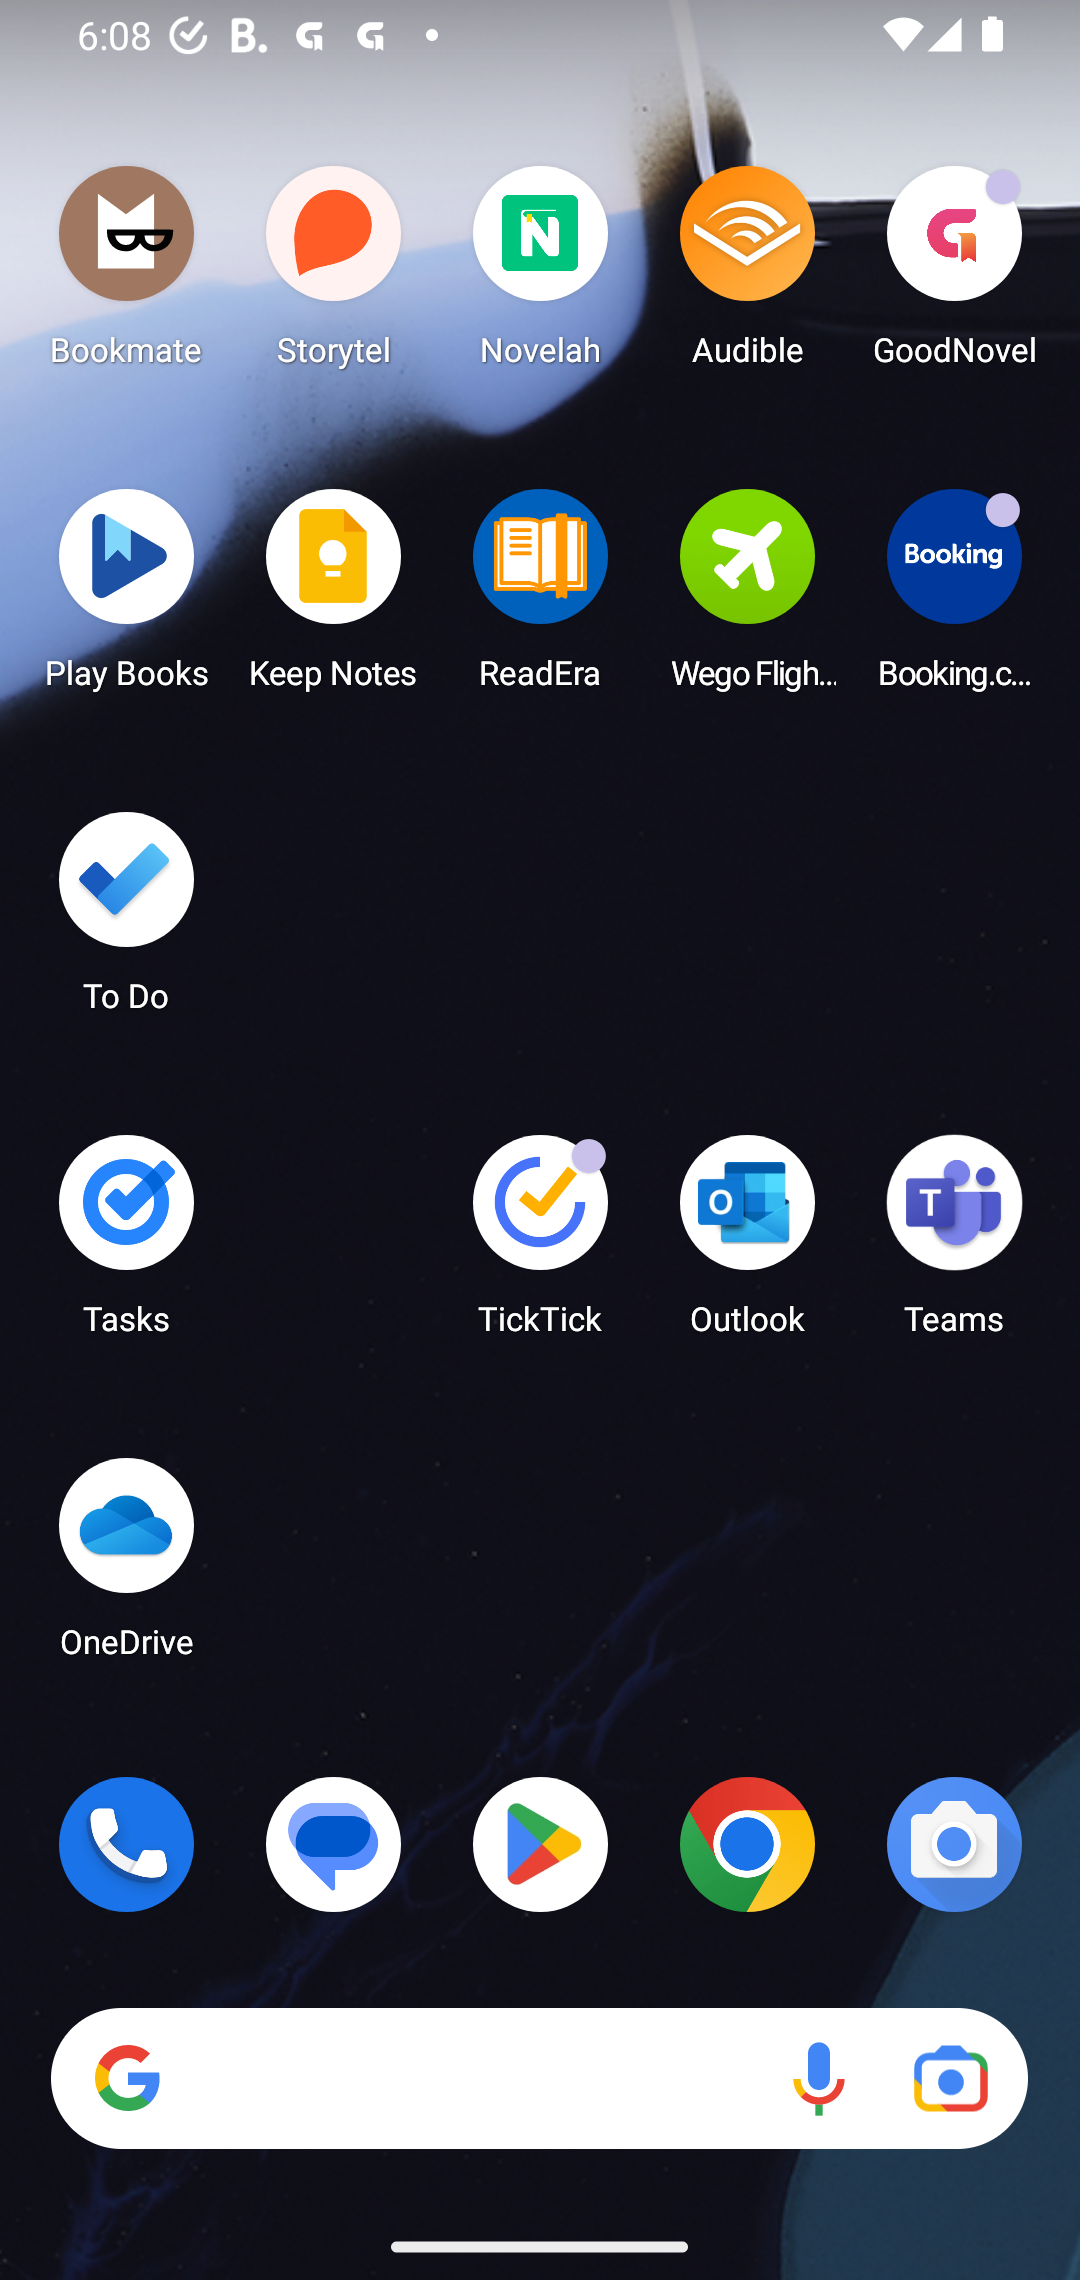 The height and width of the screenshot is (2280, 1080). What do you see at coordinates (954, 1844) in the screenshot?
I see `Camera` at bounding box center [954, 1844].